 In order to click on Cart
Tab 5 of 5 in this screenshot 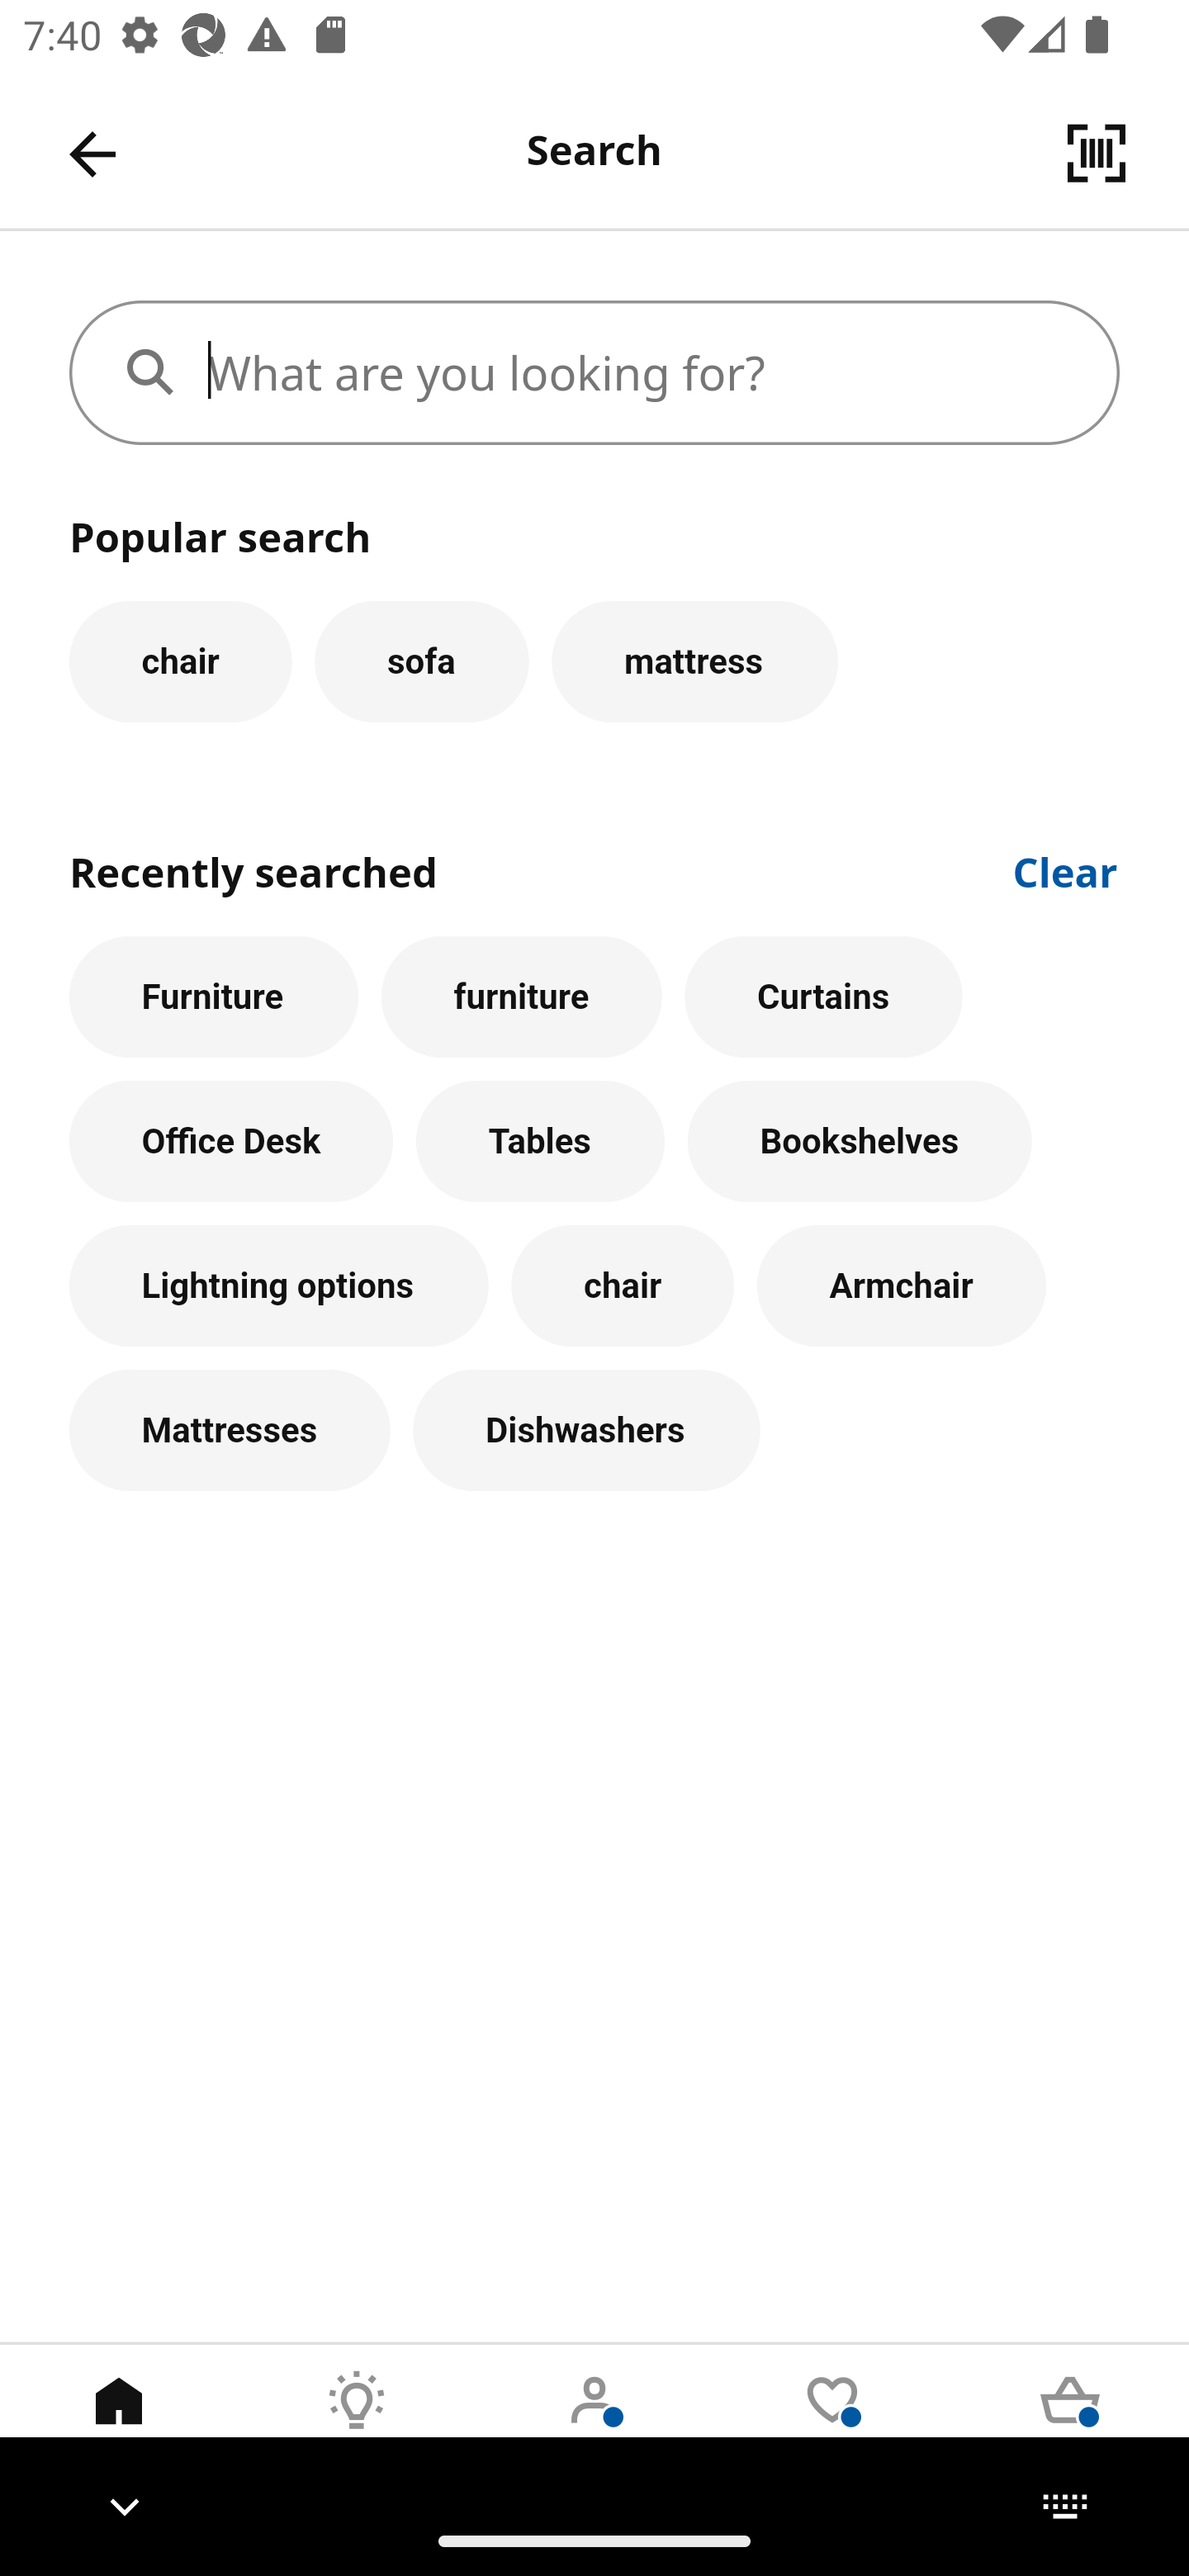, I will do `click(1070, 2425)`.